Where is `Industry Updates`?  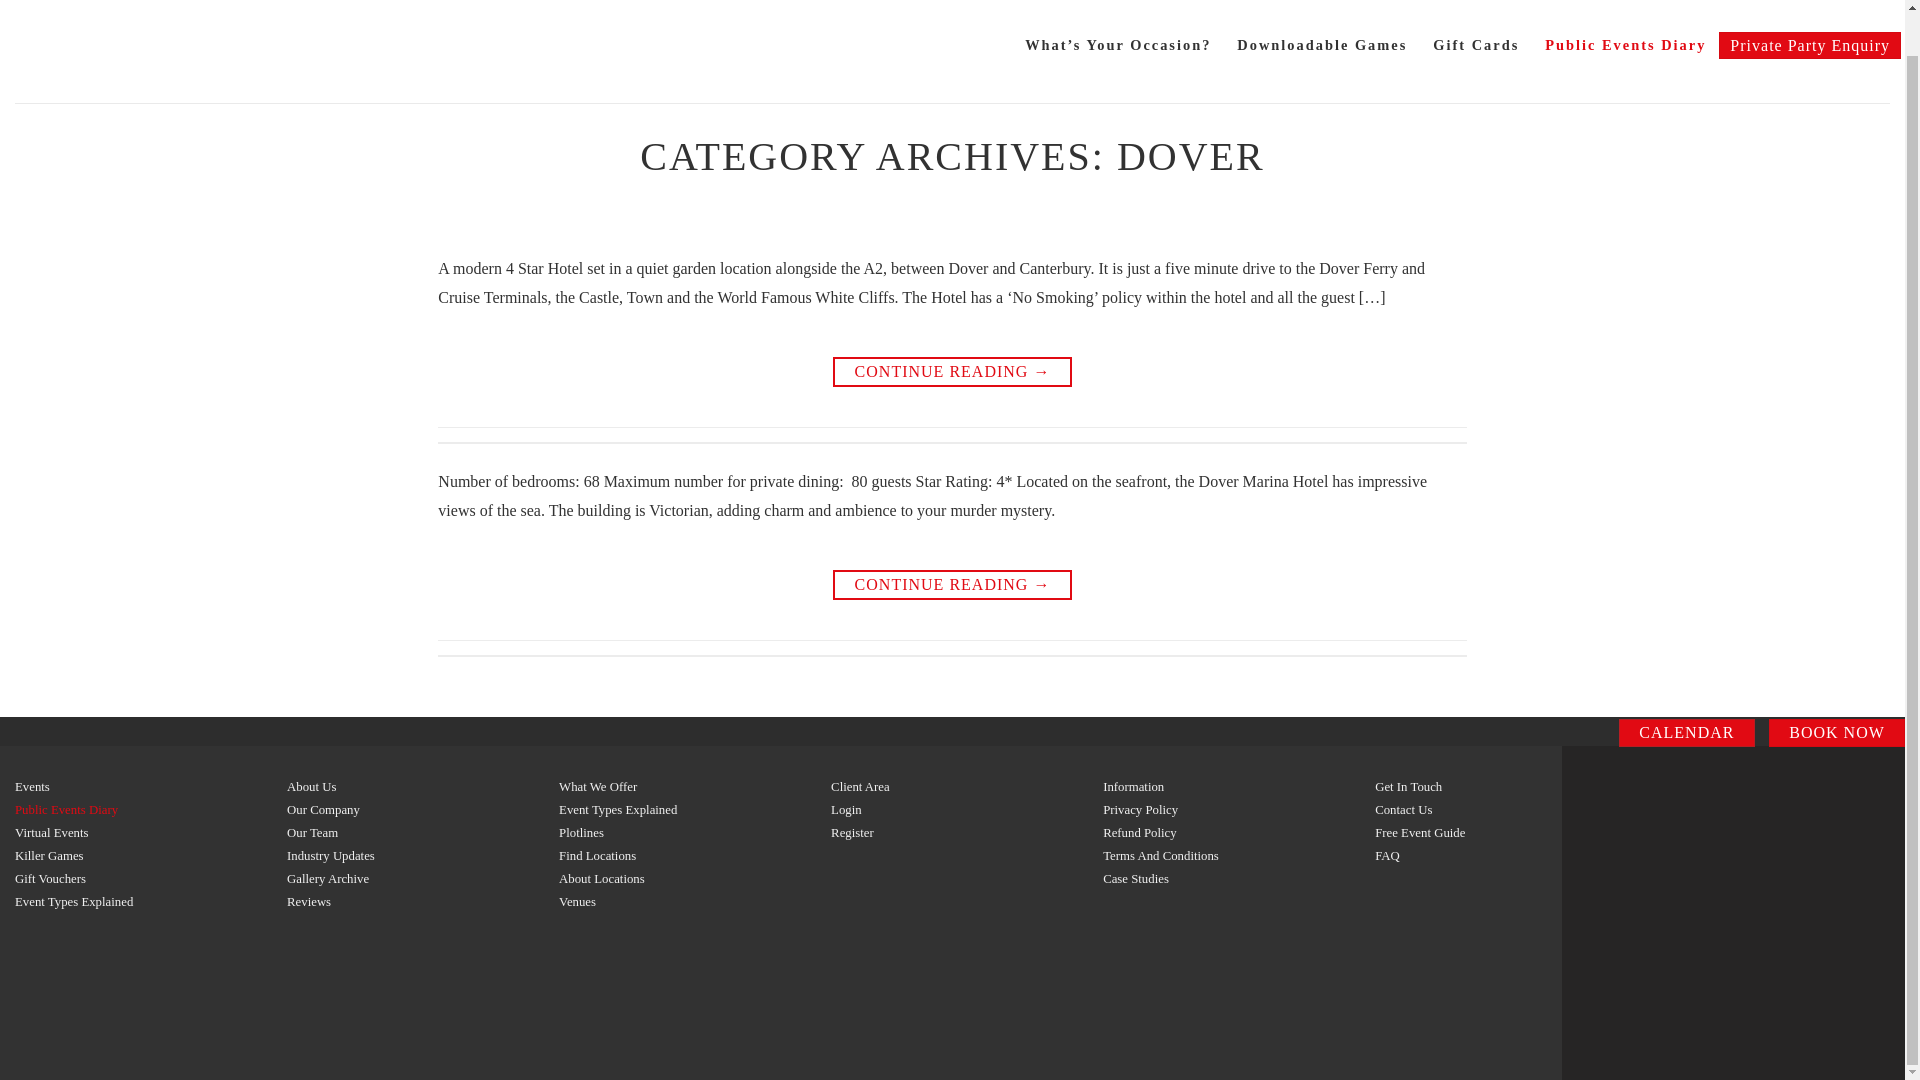
Industry Updates is located at coordinates (330, 855).